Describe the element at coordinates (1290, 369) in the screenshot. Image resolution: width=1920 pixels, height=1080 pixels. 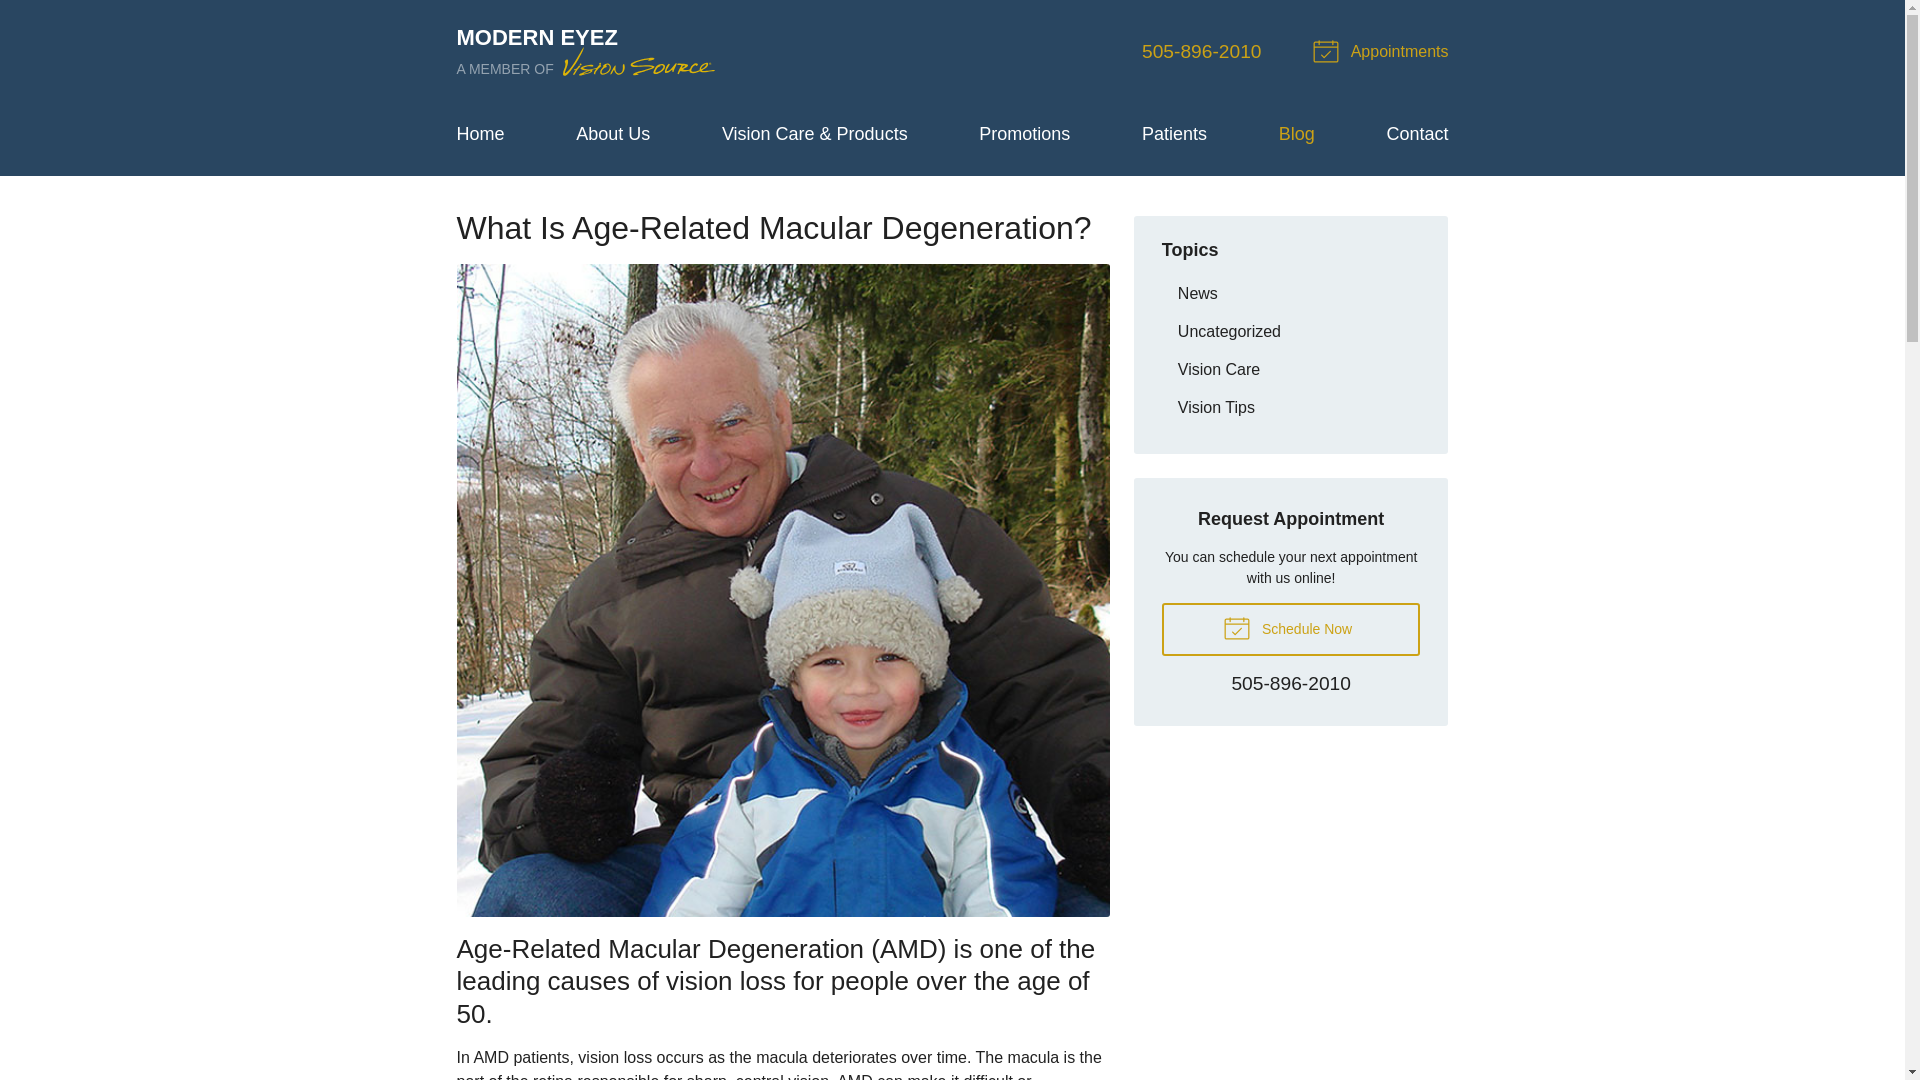
I see `Patients` at that location.